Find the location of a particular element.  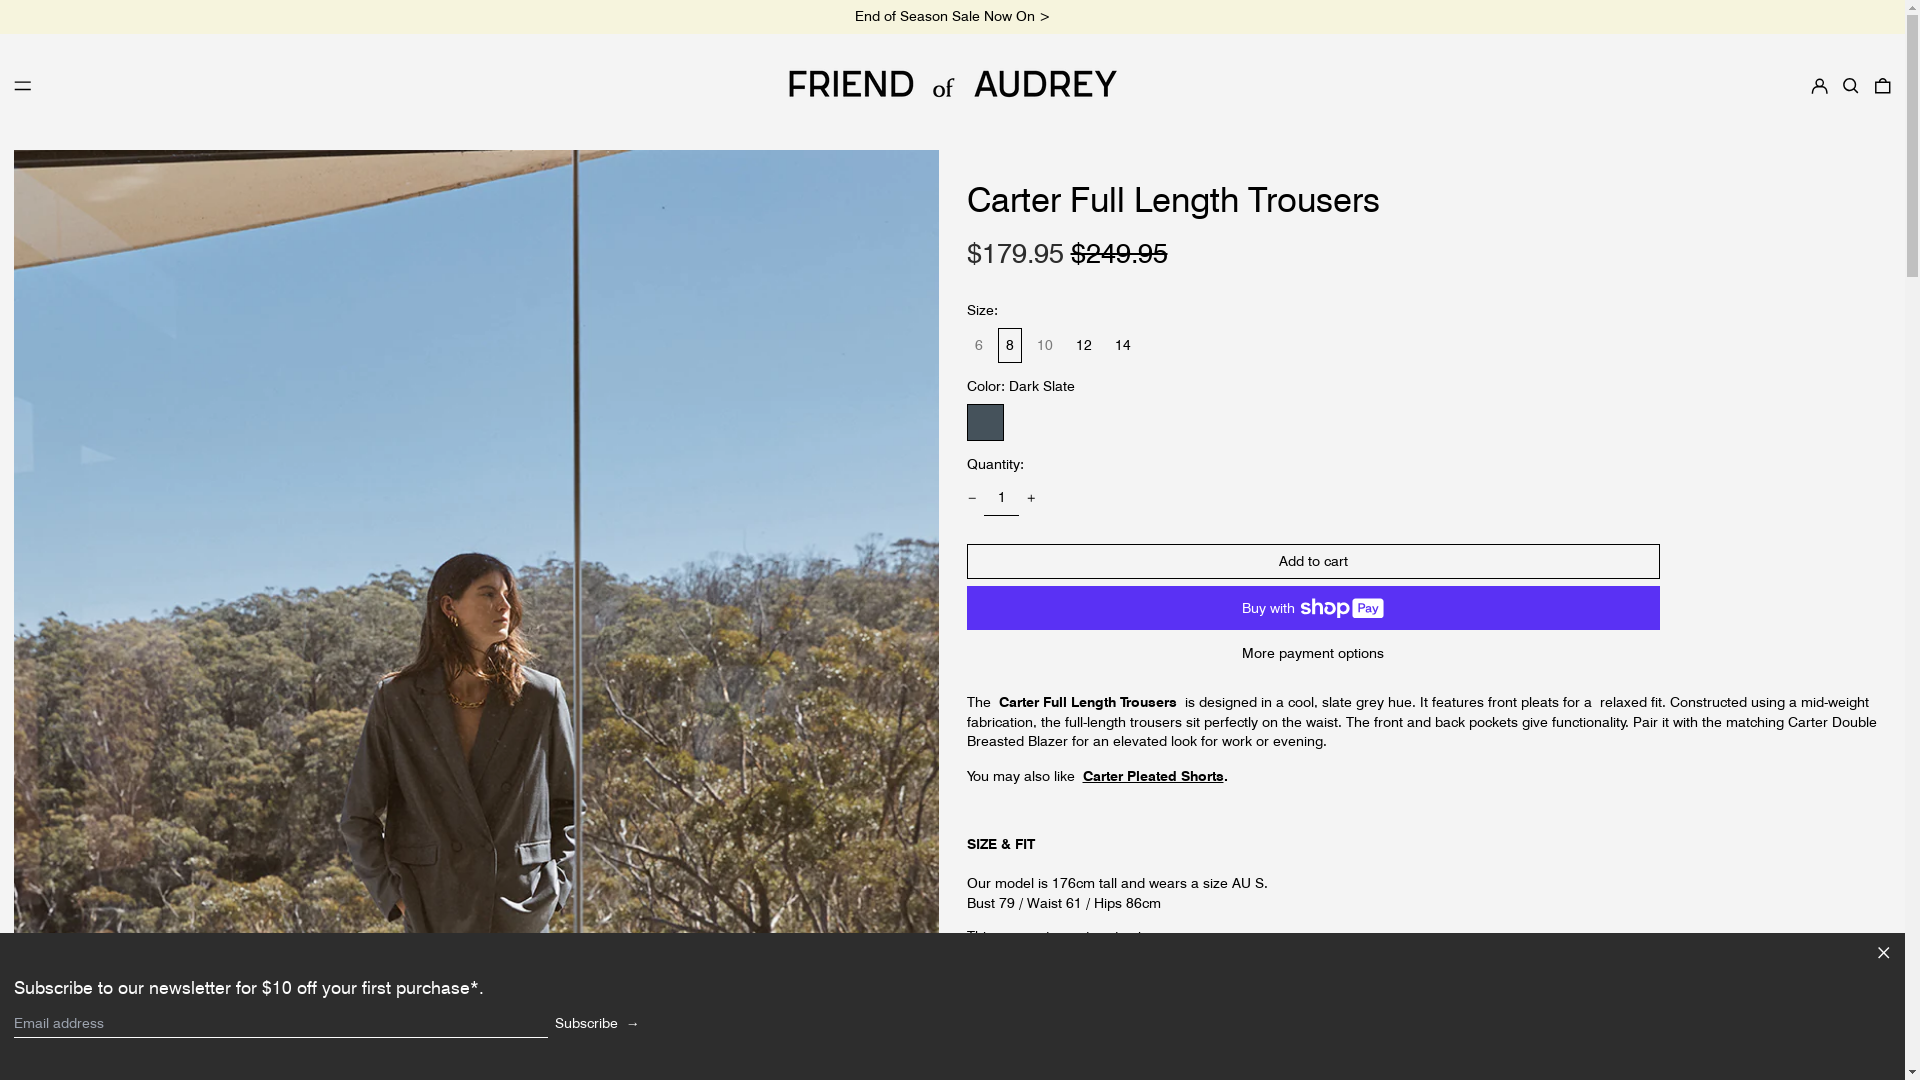

Search is located at coordinates (1851, 85).